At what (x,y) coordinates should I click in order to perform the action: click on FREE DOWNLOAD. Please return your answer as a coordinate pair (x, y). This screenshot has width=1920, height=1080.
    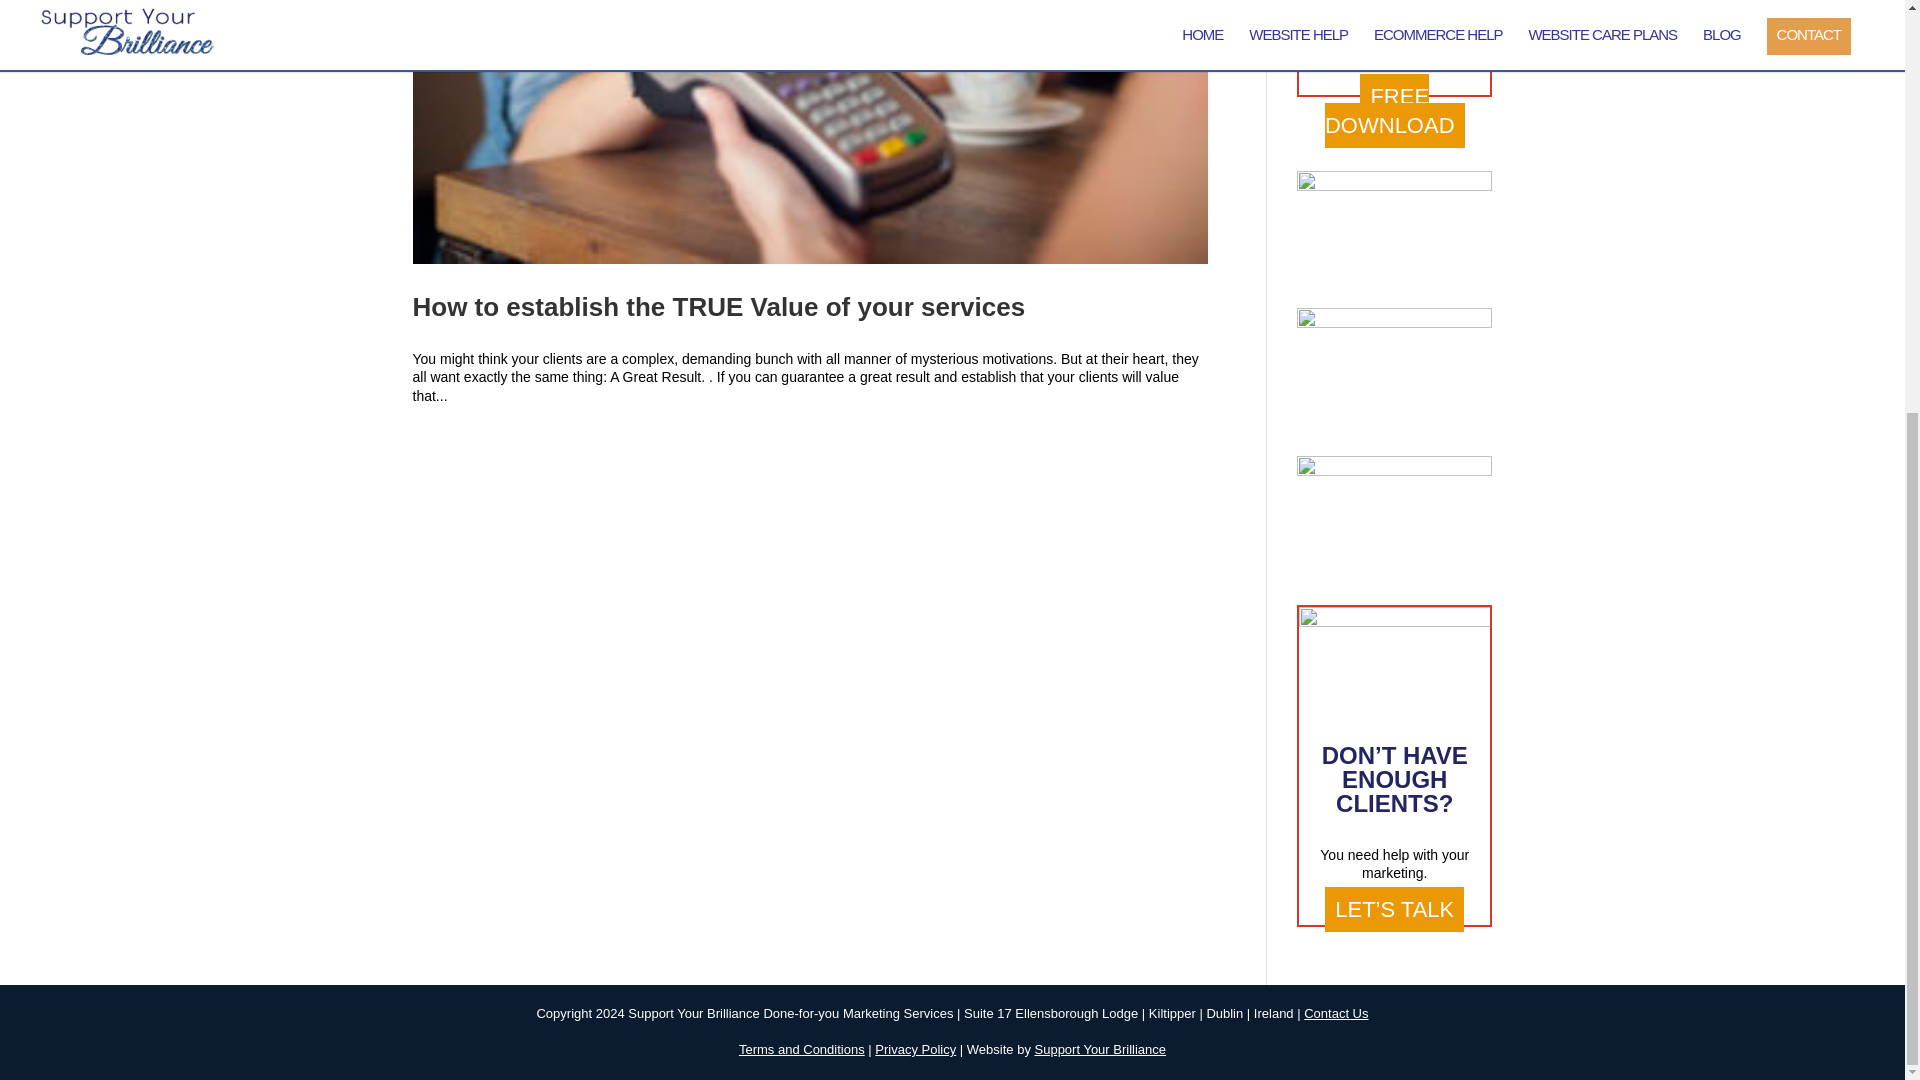
    Looking at the image, I should click on (1394, 110).